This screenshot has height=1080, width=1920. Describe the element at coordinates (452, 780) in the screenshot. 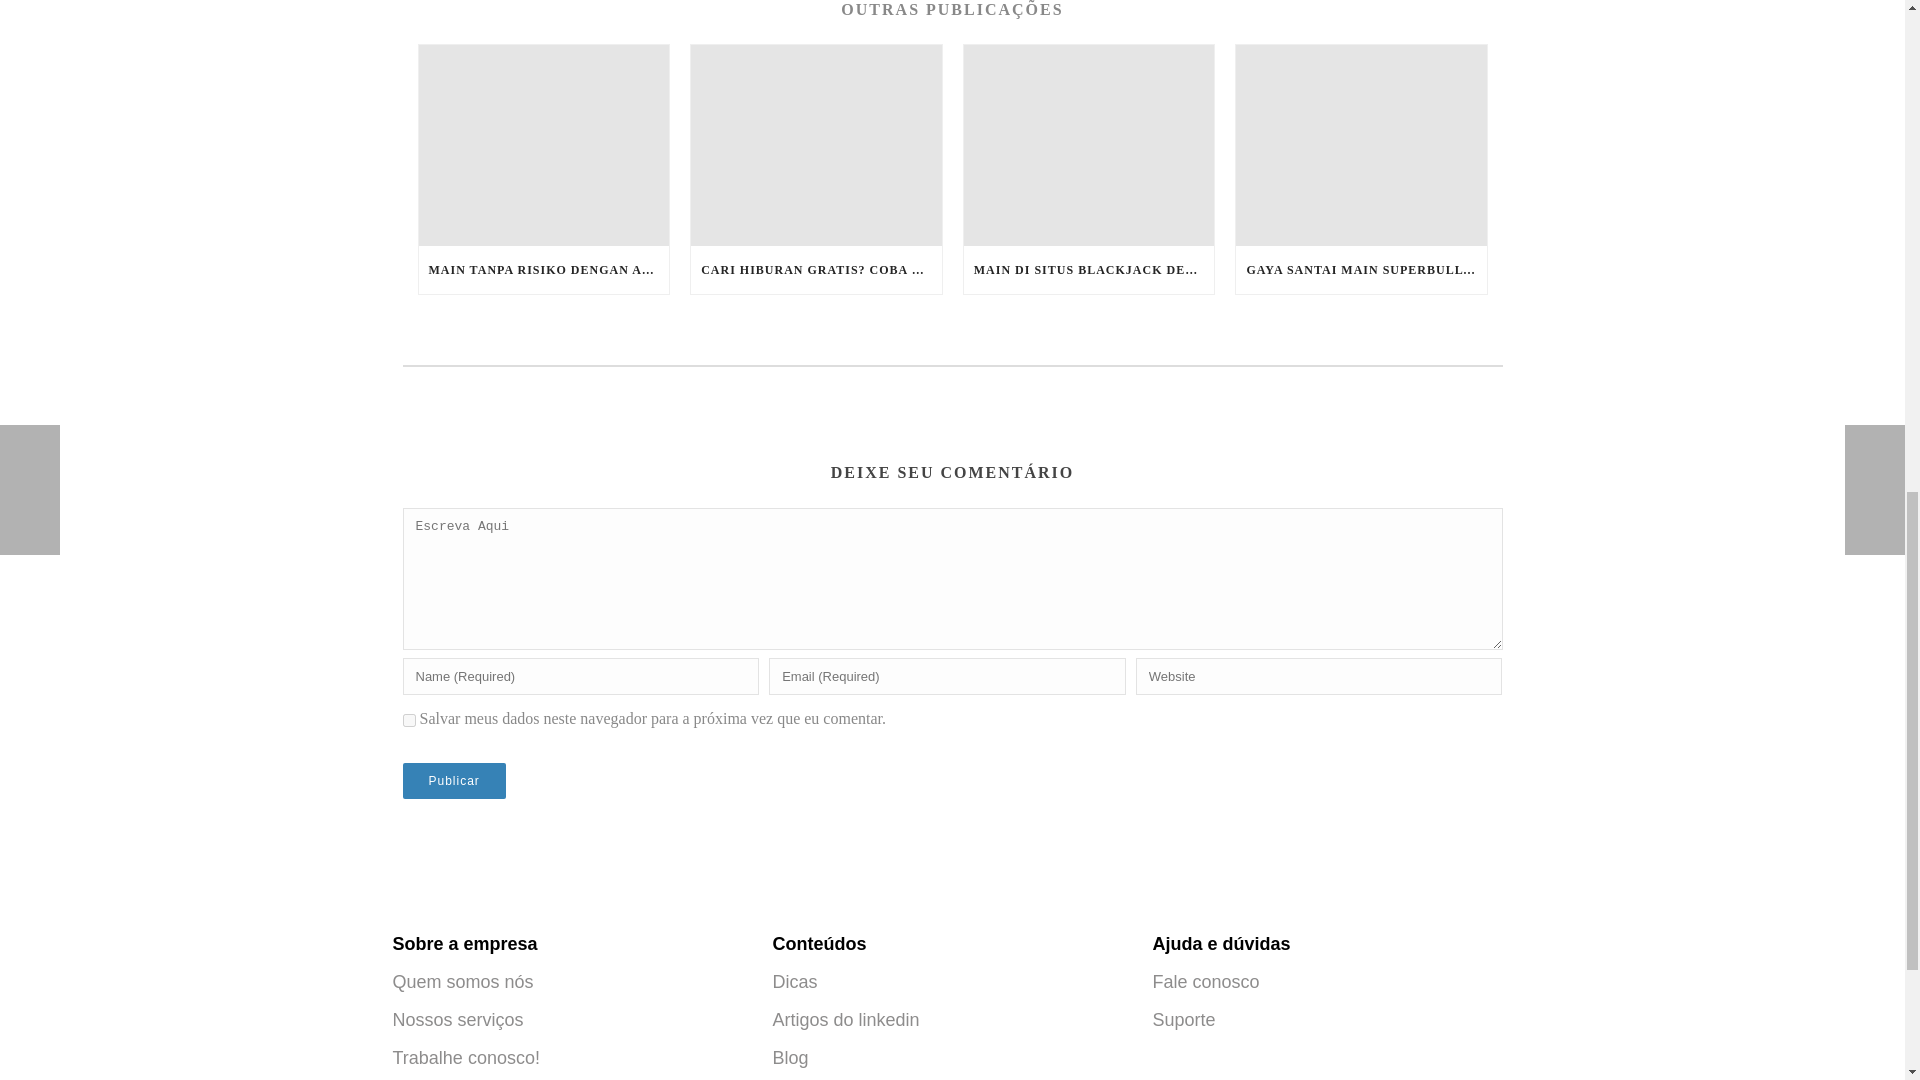

I see `Publicar` at that location.